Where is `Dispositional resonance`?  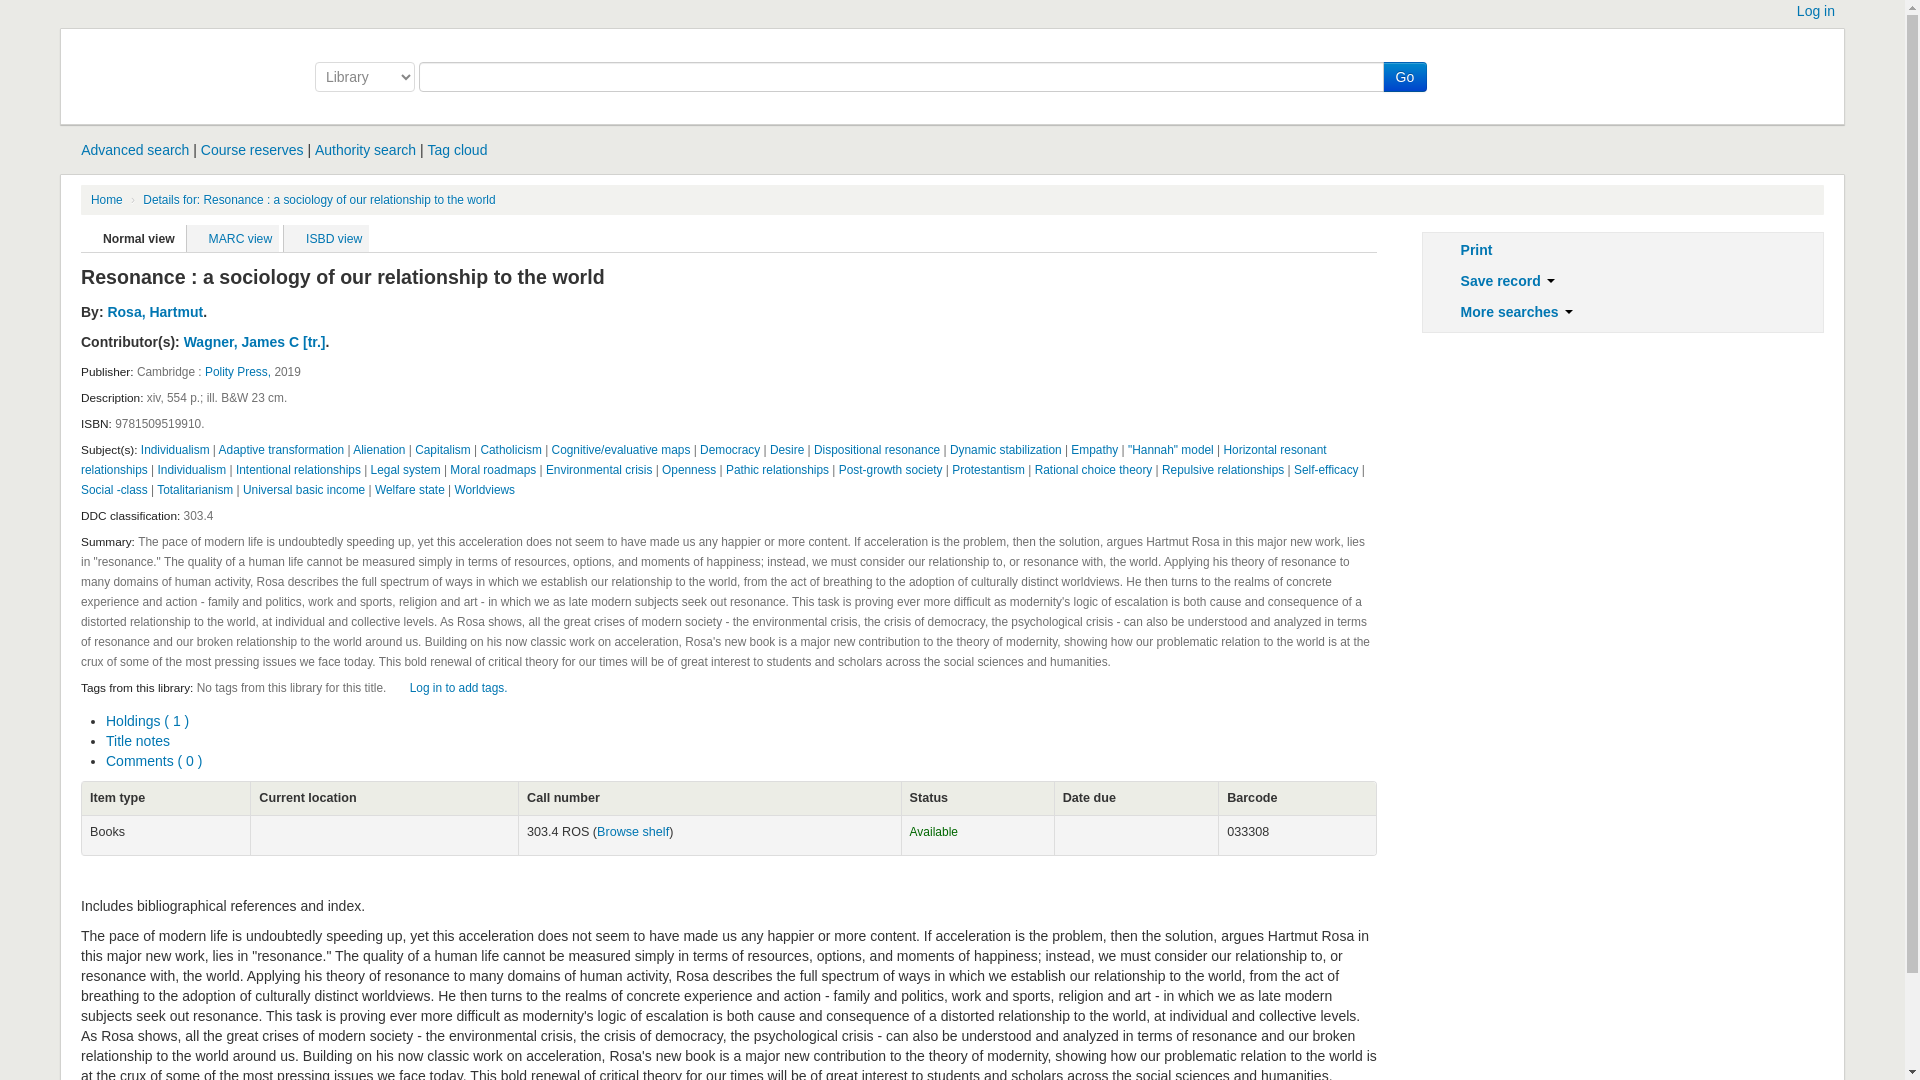 Dispositional resonance is located at coordinates (877, 449).